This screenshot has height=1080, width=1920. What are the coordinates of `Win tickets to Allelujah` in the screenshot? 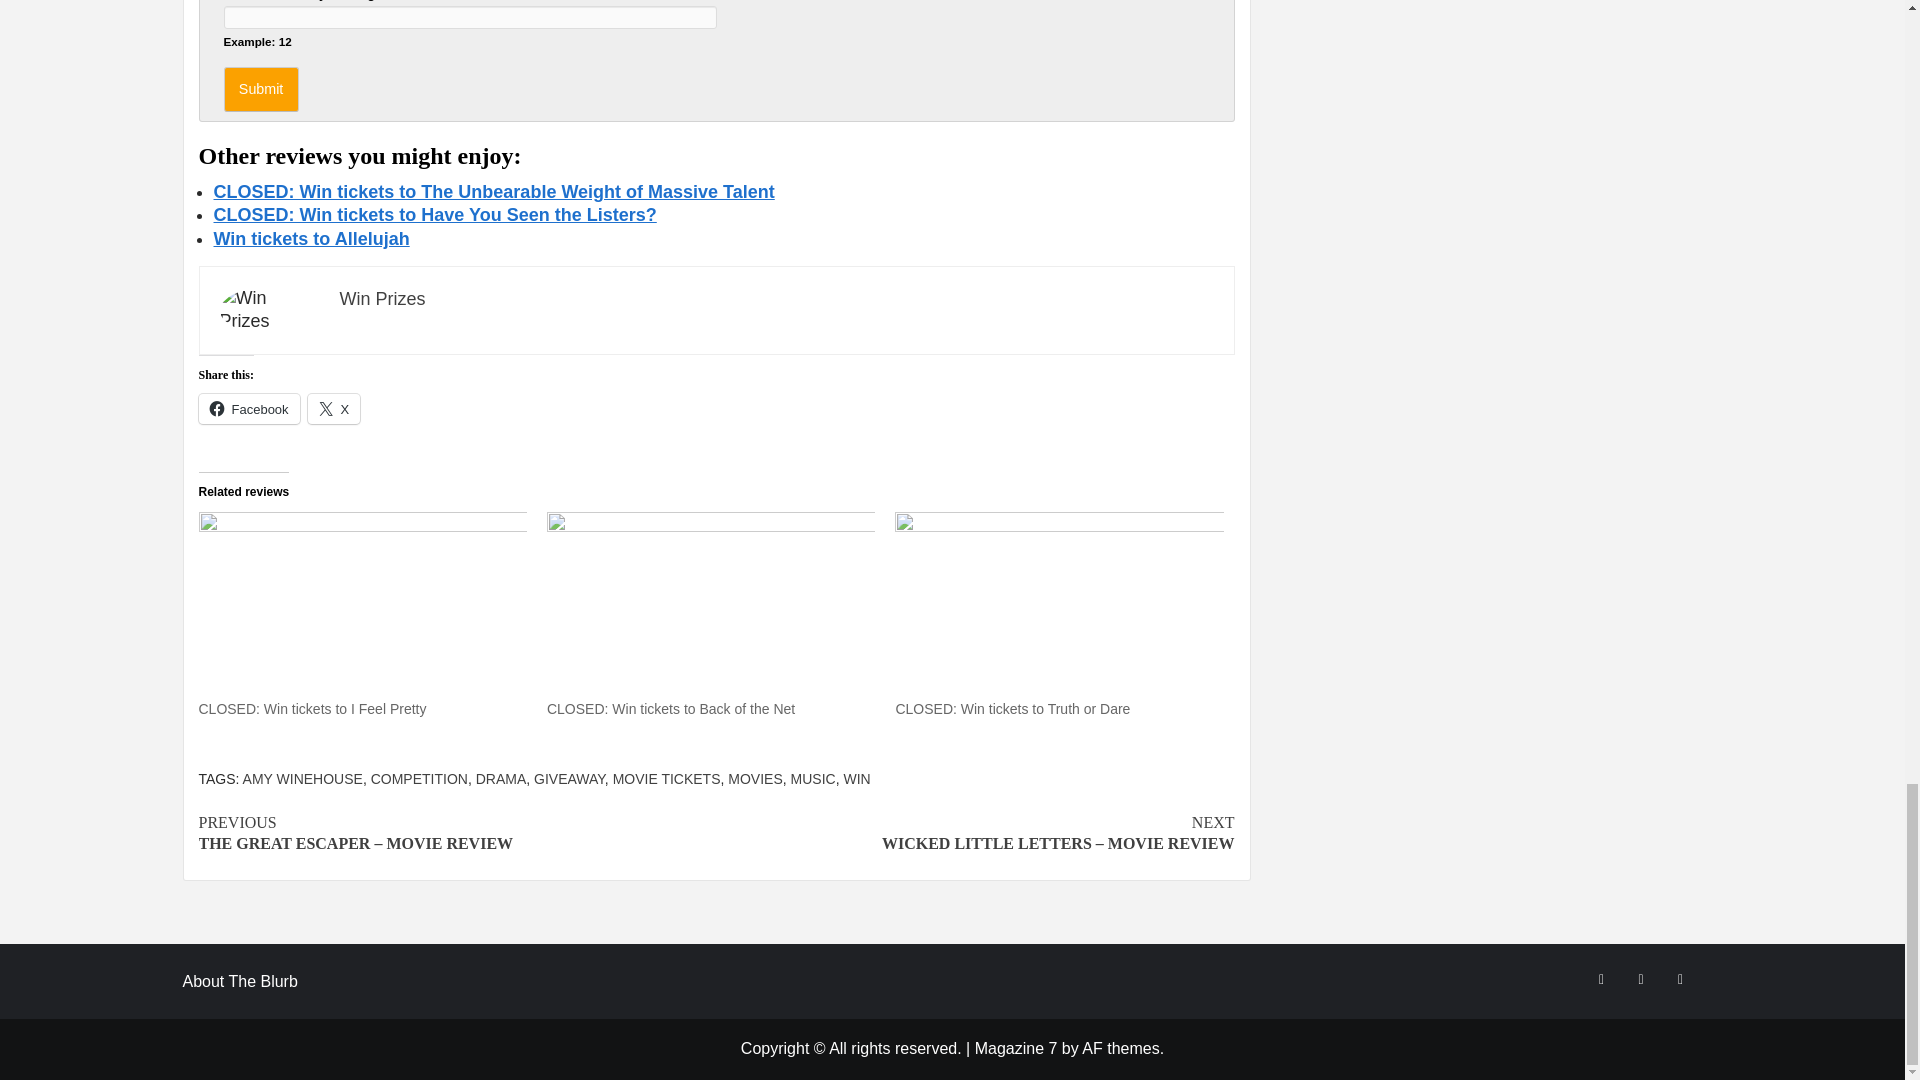 It's located at (312, 238).